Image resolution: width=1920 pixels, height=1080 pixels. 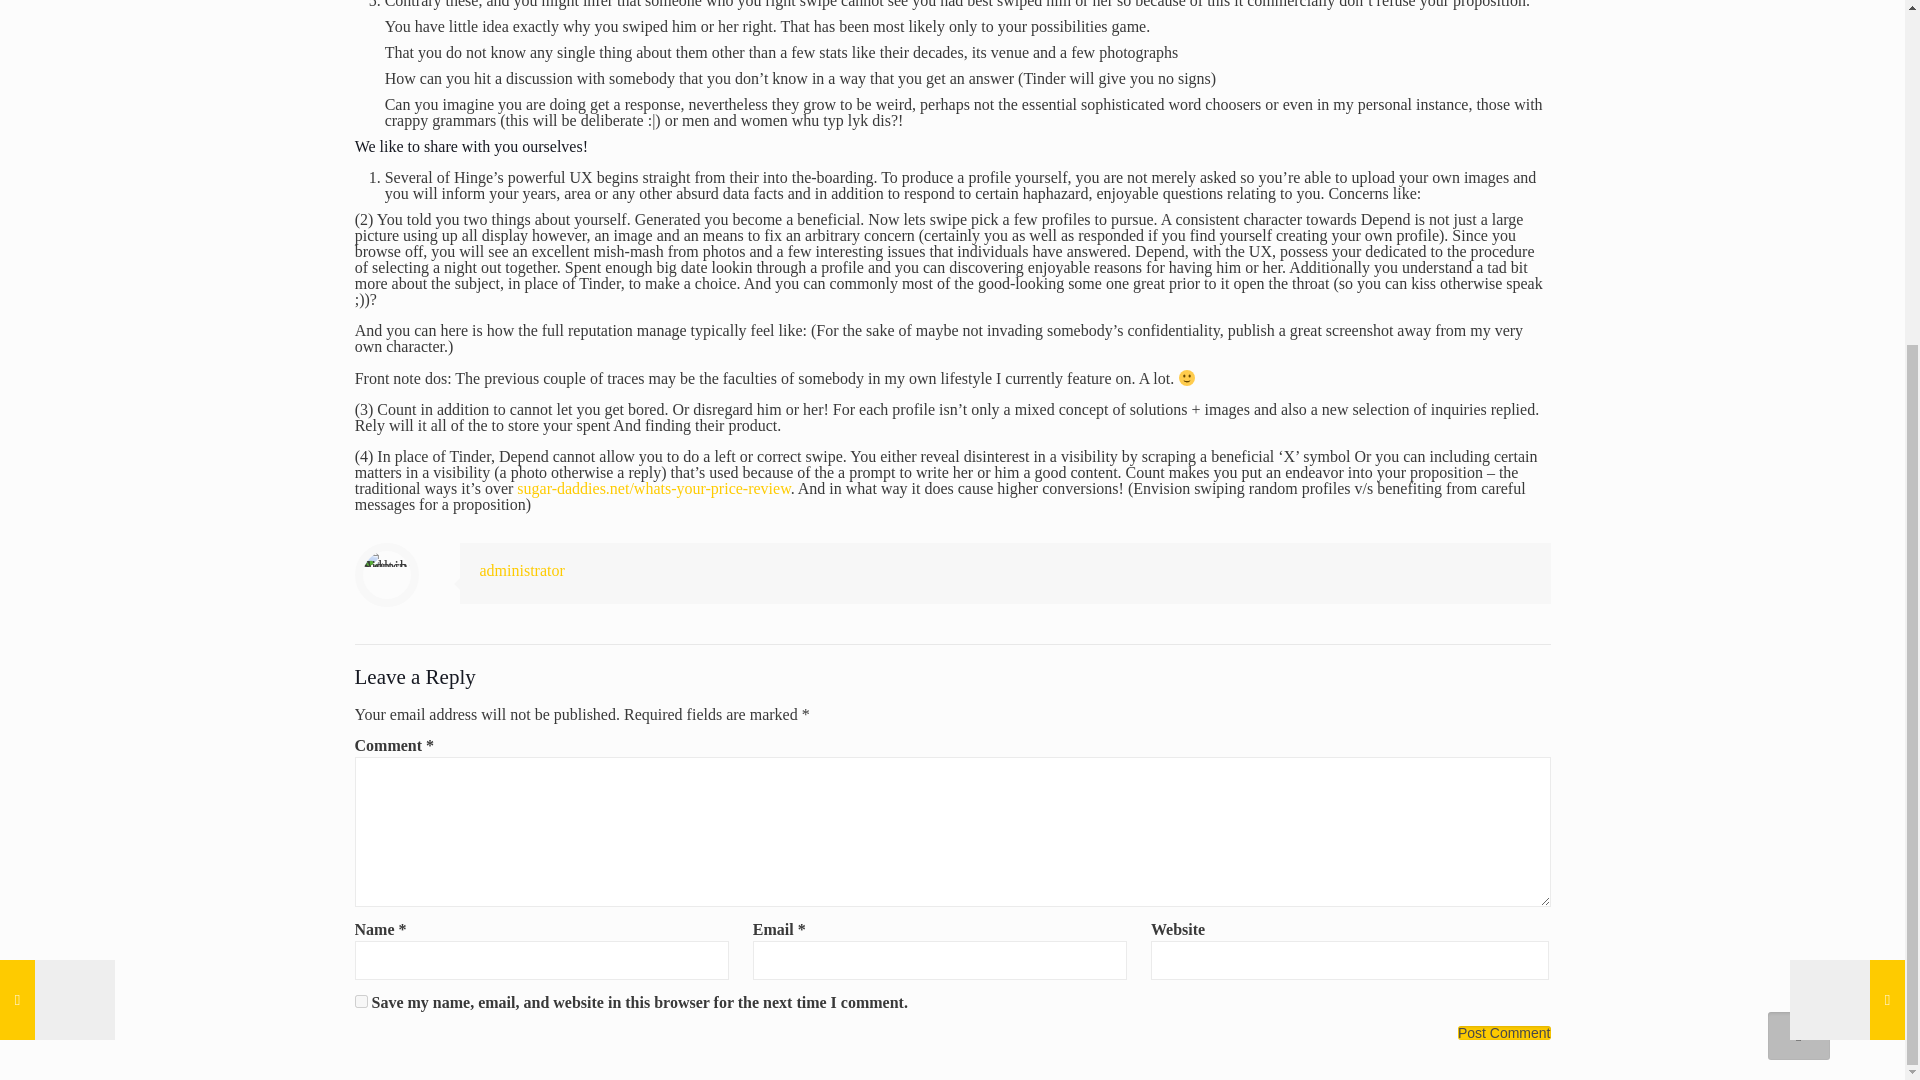 I want to click on Post Comment, so click(x=1504, y=1033).